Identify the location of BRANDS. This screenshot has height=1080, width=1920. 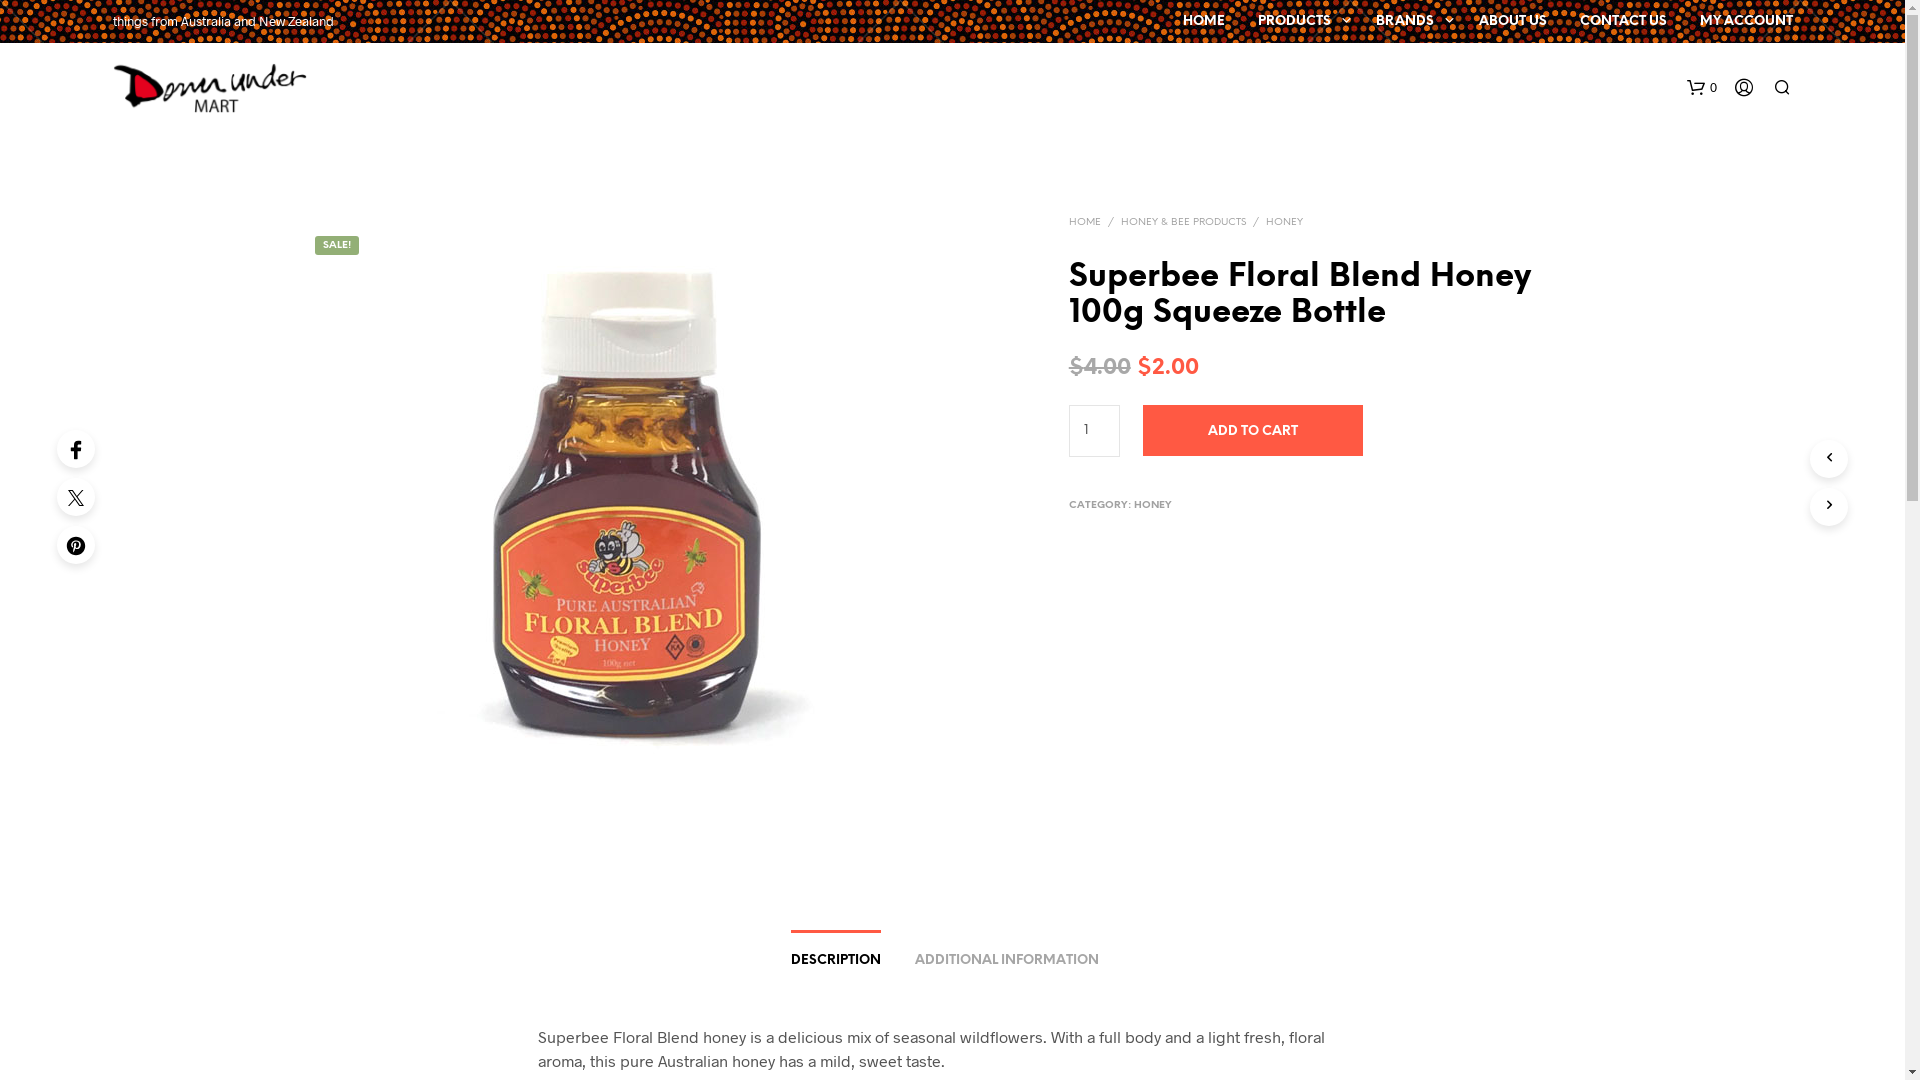
(1404, 22).